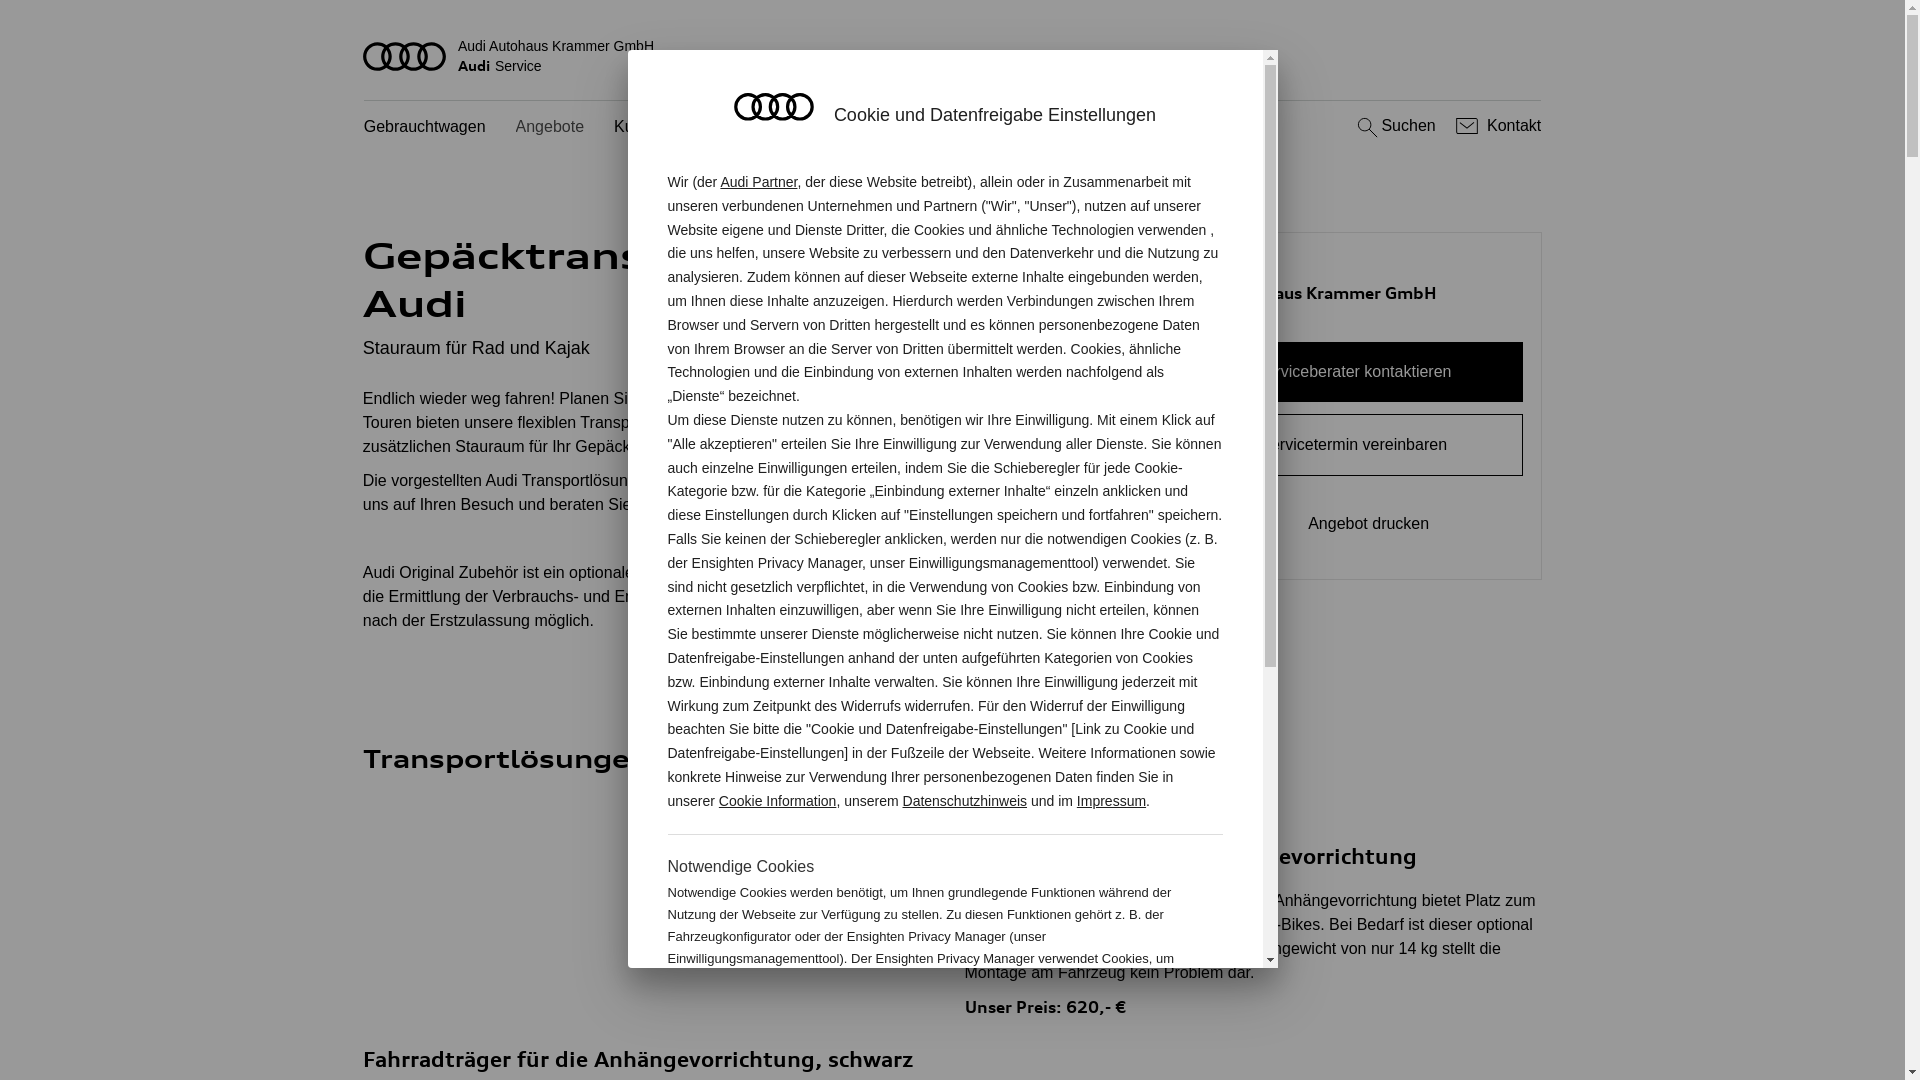 The height and width of the screenshot is (1080, 1920). I want to click on Servicetermin vereinbaren, so click(1354, 445).